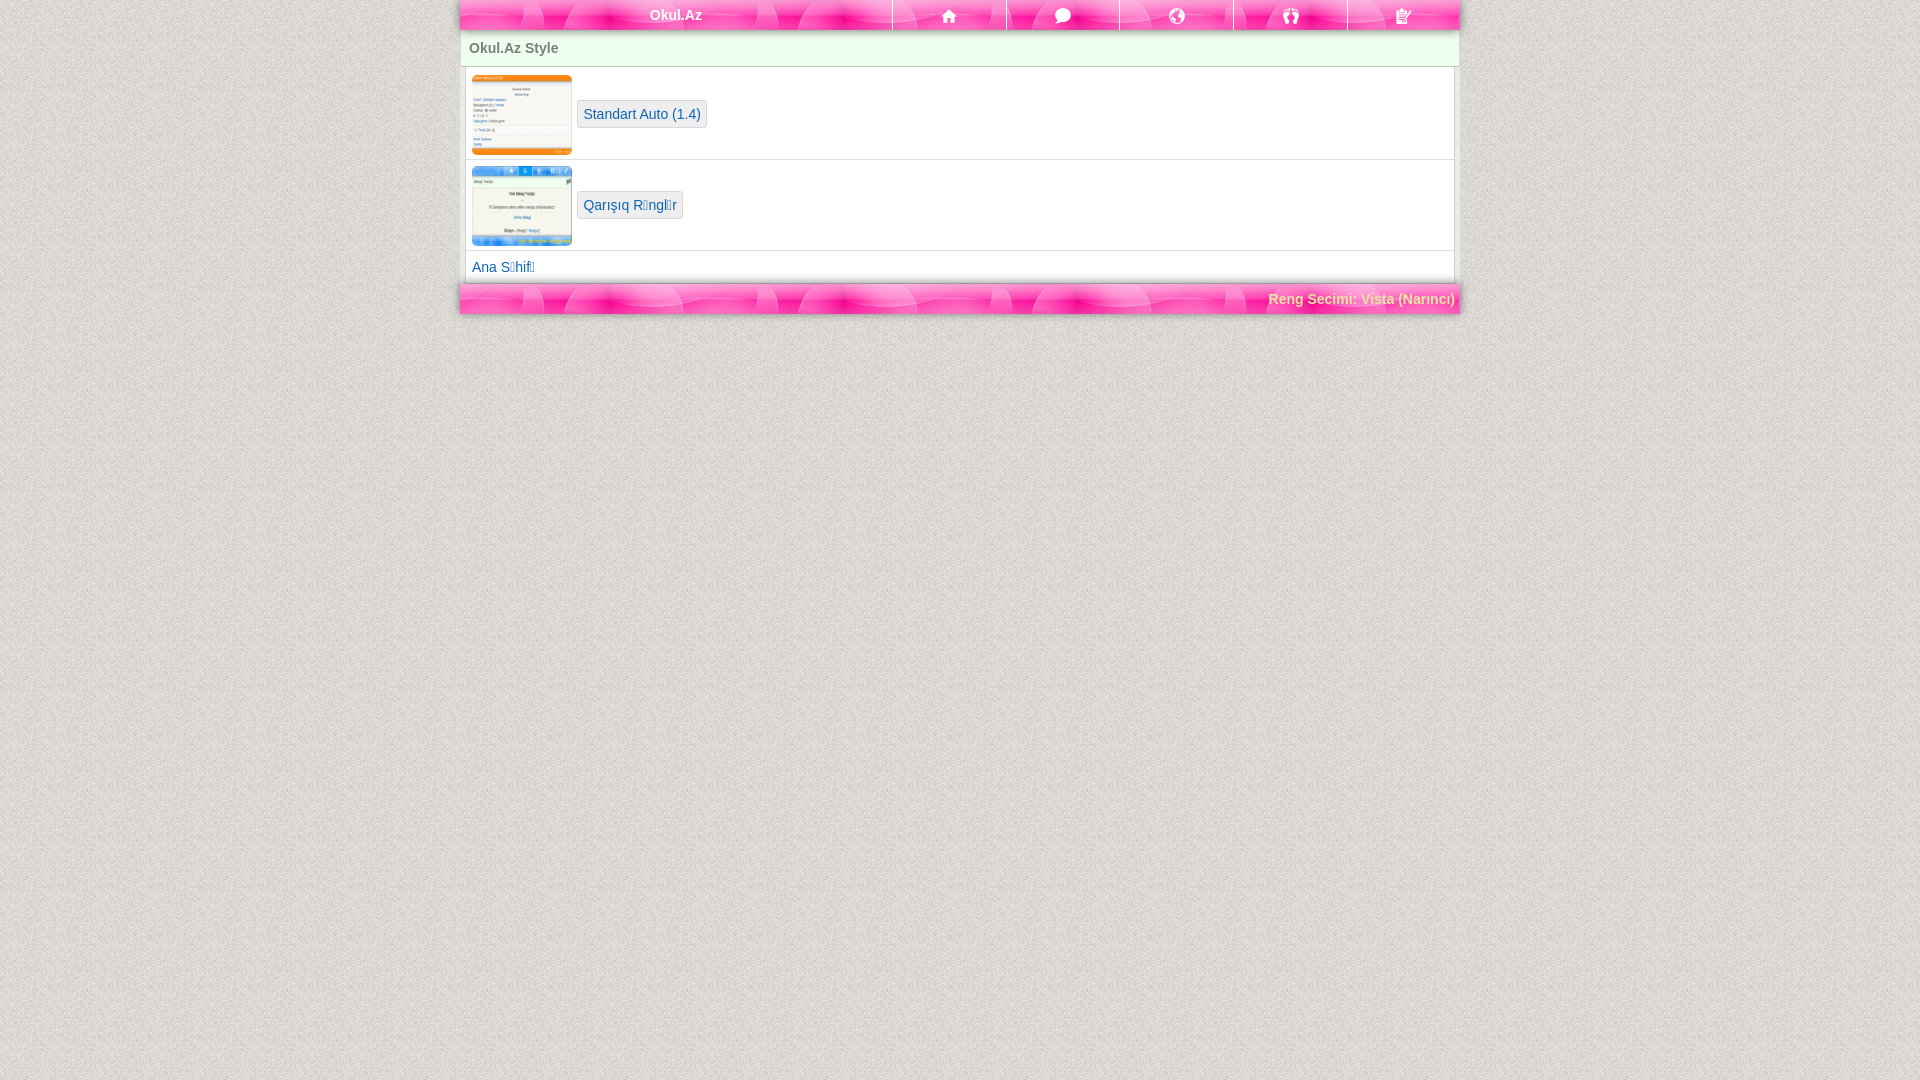  Describe the element at coordinates (1290, 15) in the screenshot. I see `Qonaqlar` at that location.